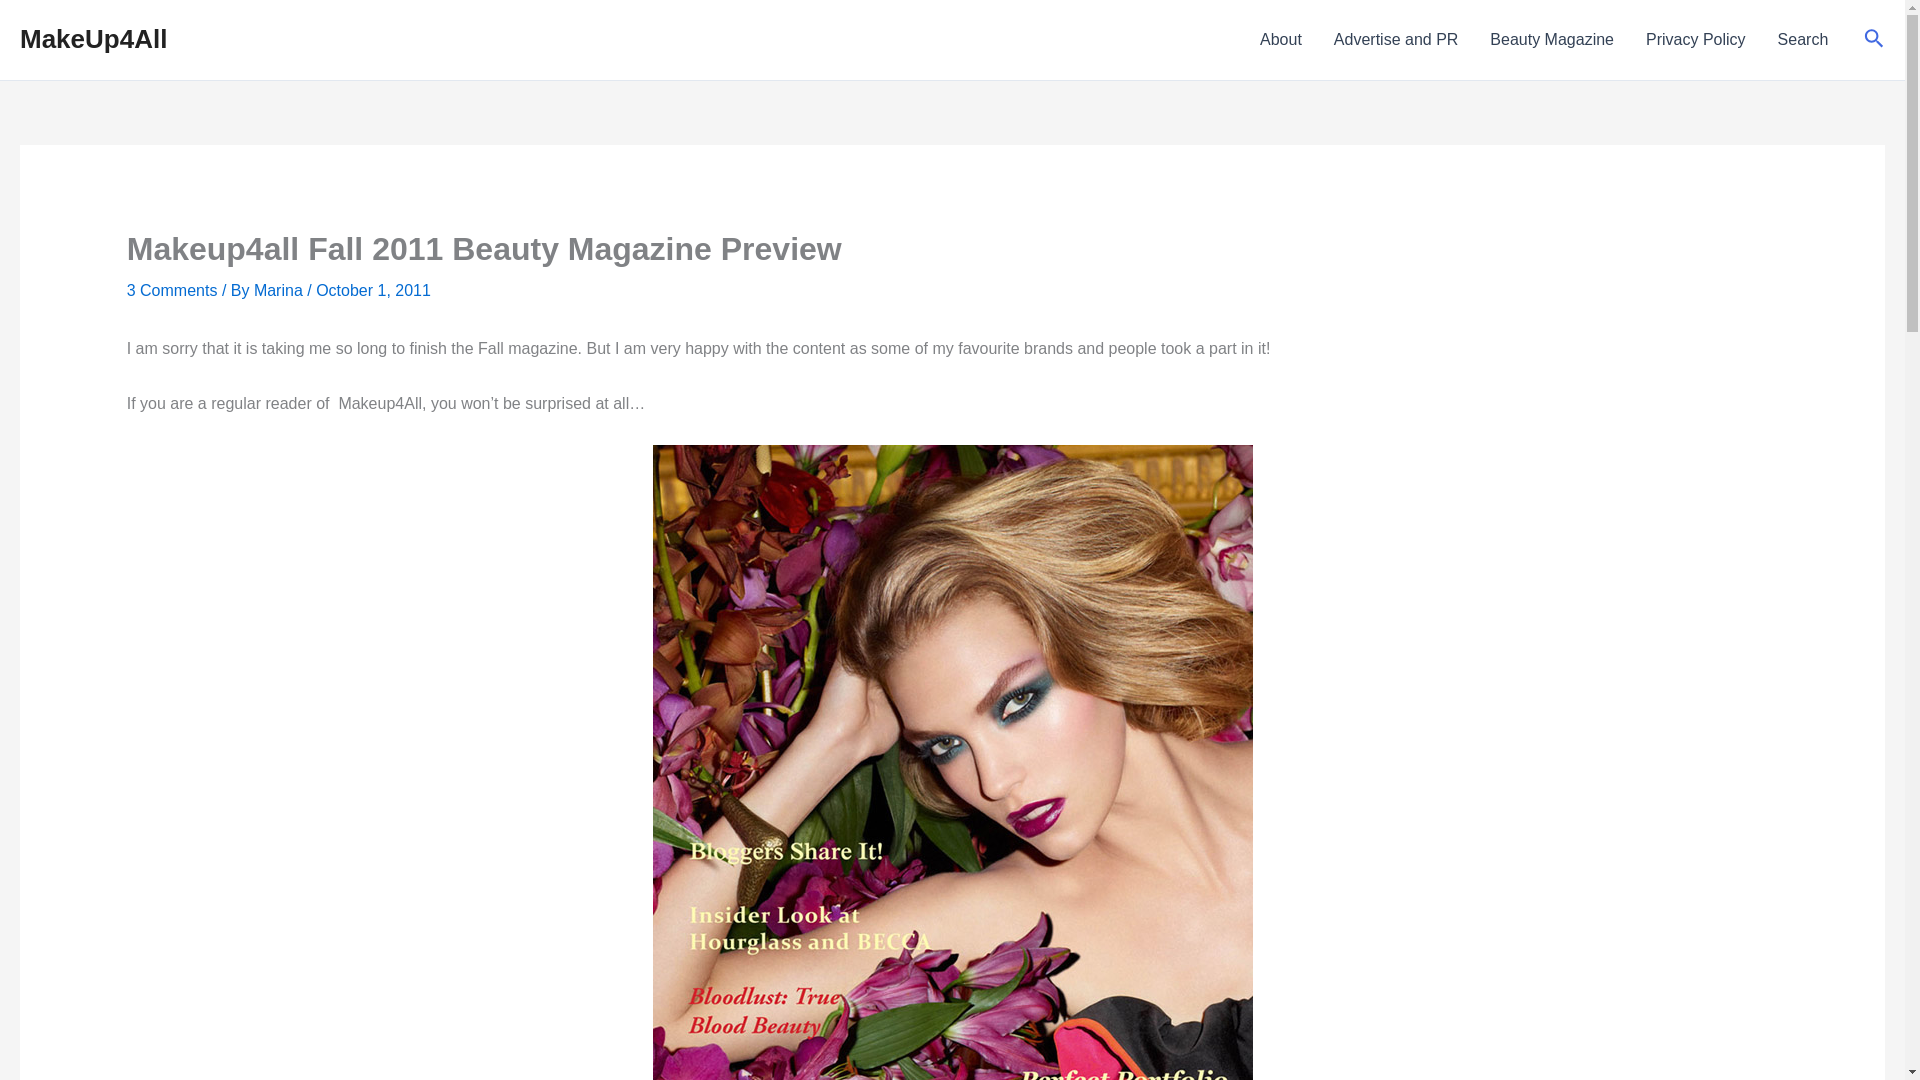 The image size is (1920, 1080). I want to click on Privacy Policy, so click(1696, 40).